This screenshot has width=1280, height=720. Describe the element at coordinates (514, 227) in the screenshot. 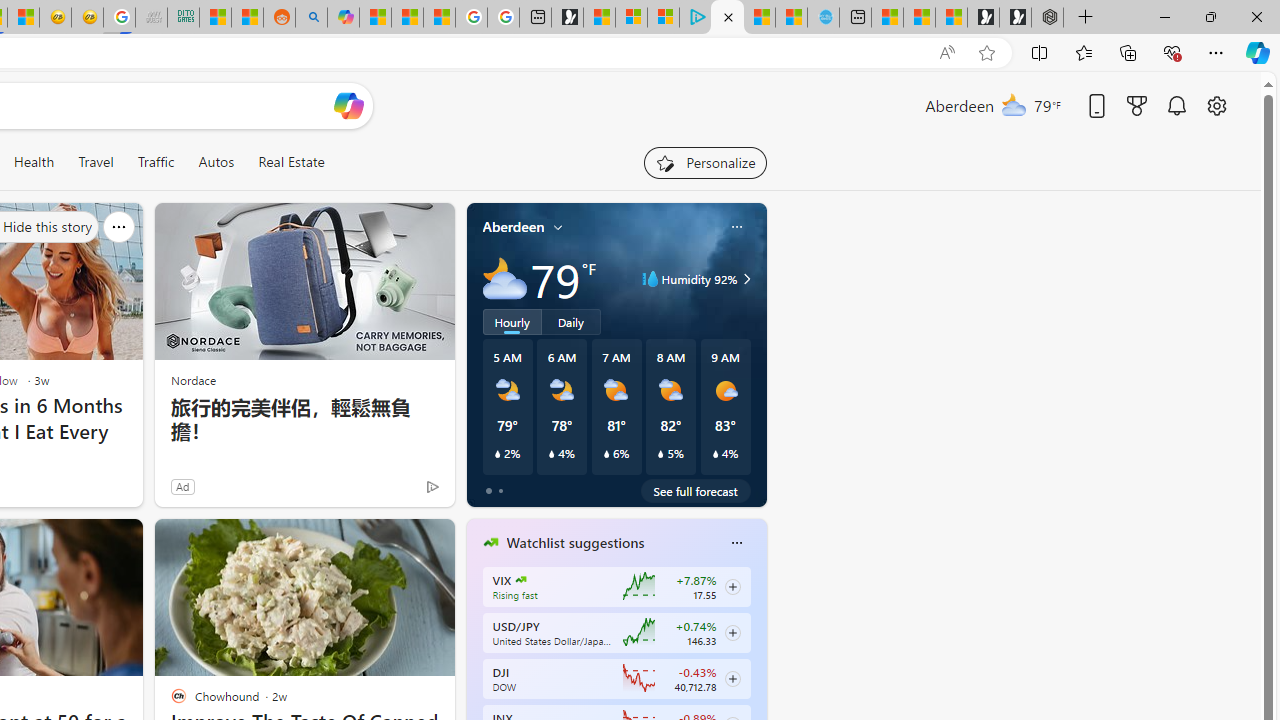

I see `Aberdeen` at that location.